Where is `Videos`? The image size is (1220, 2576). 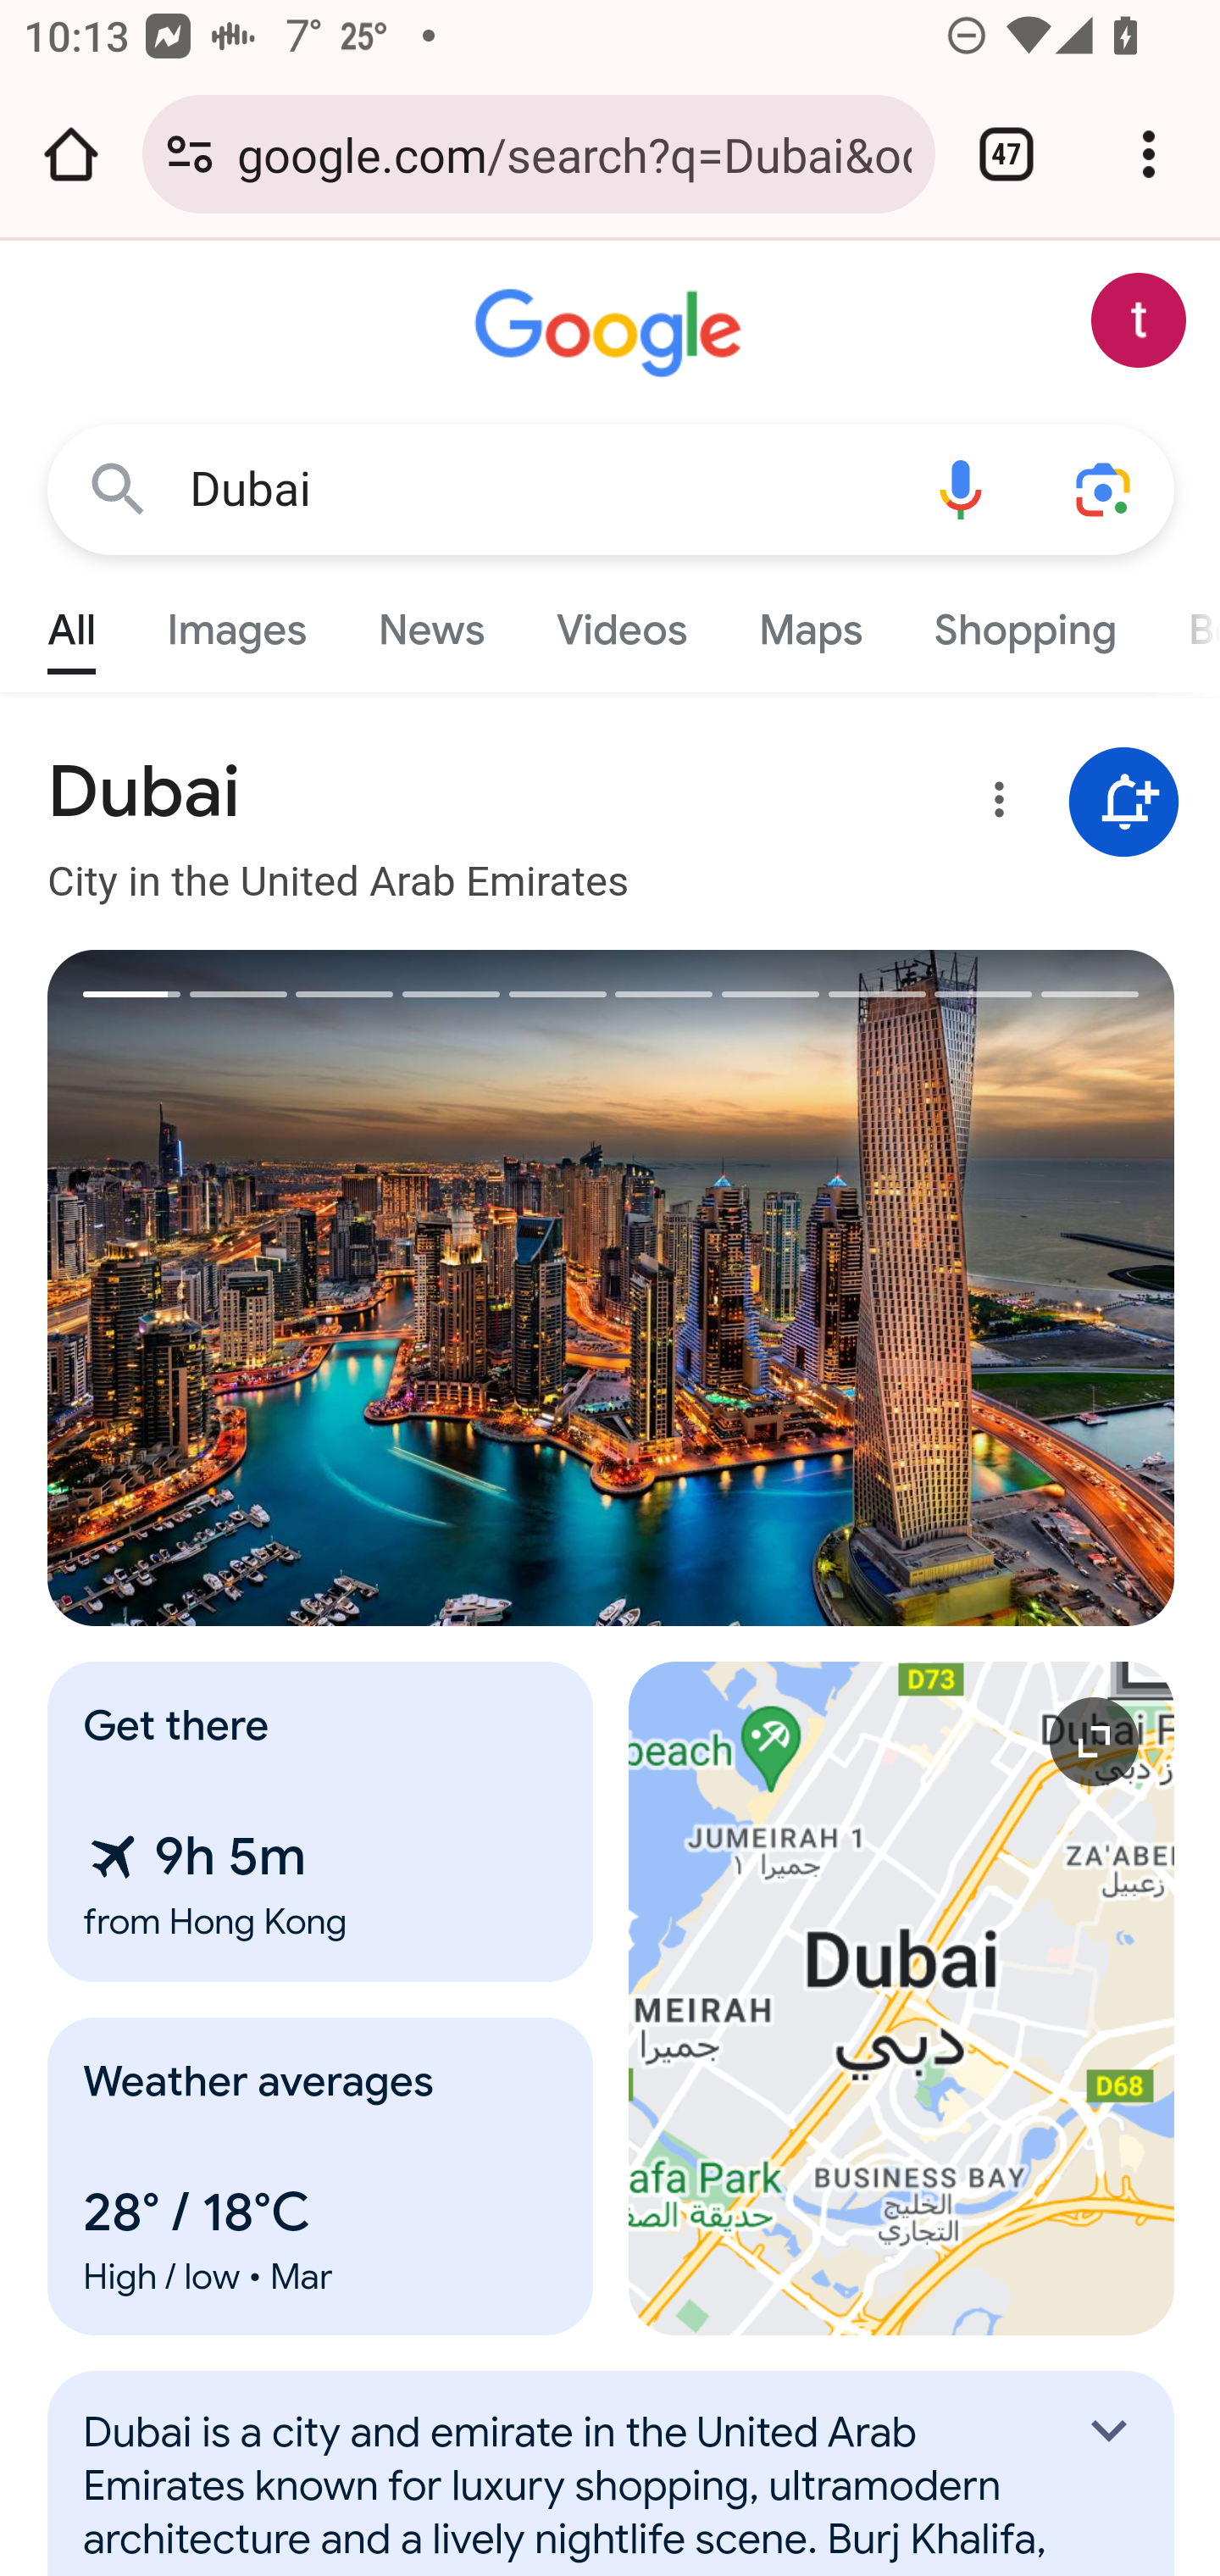 Videos is located at coordinates (622, 622).